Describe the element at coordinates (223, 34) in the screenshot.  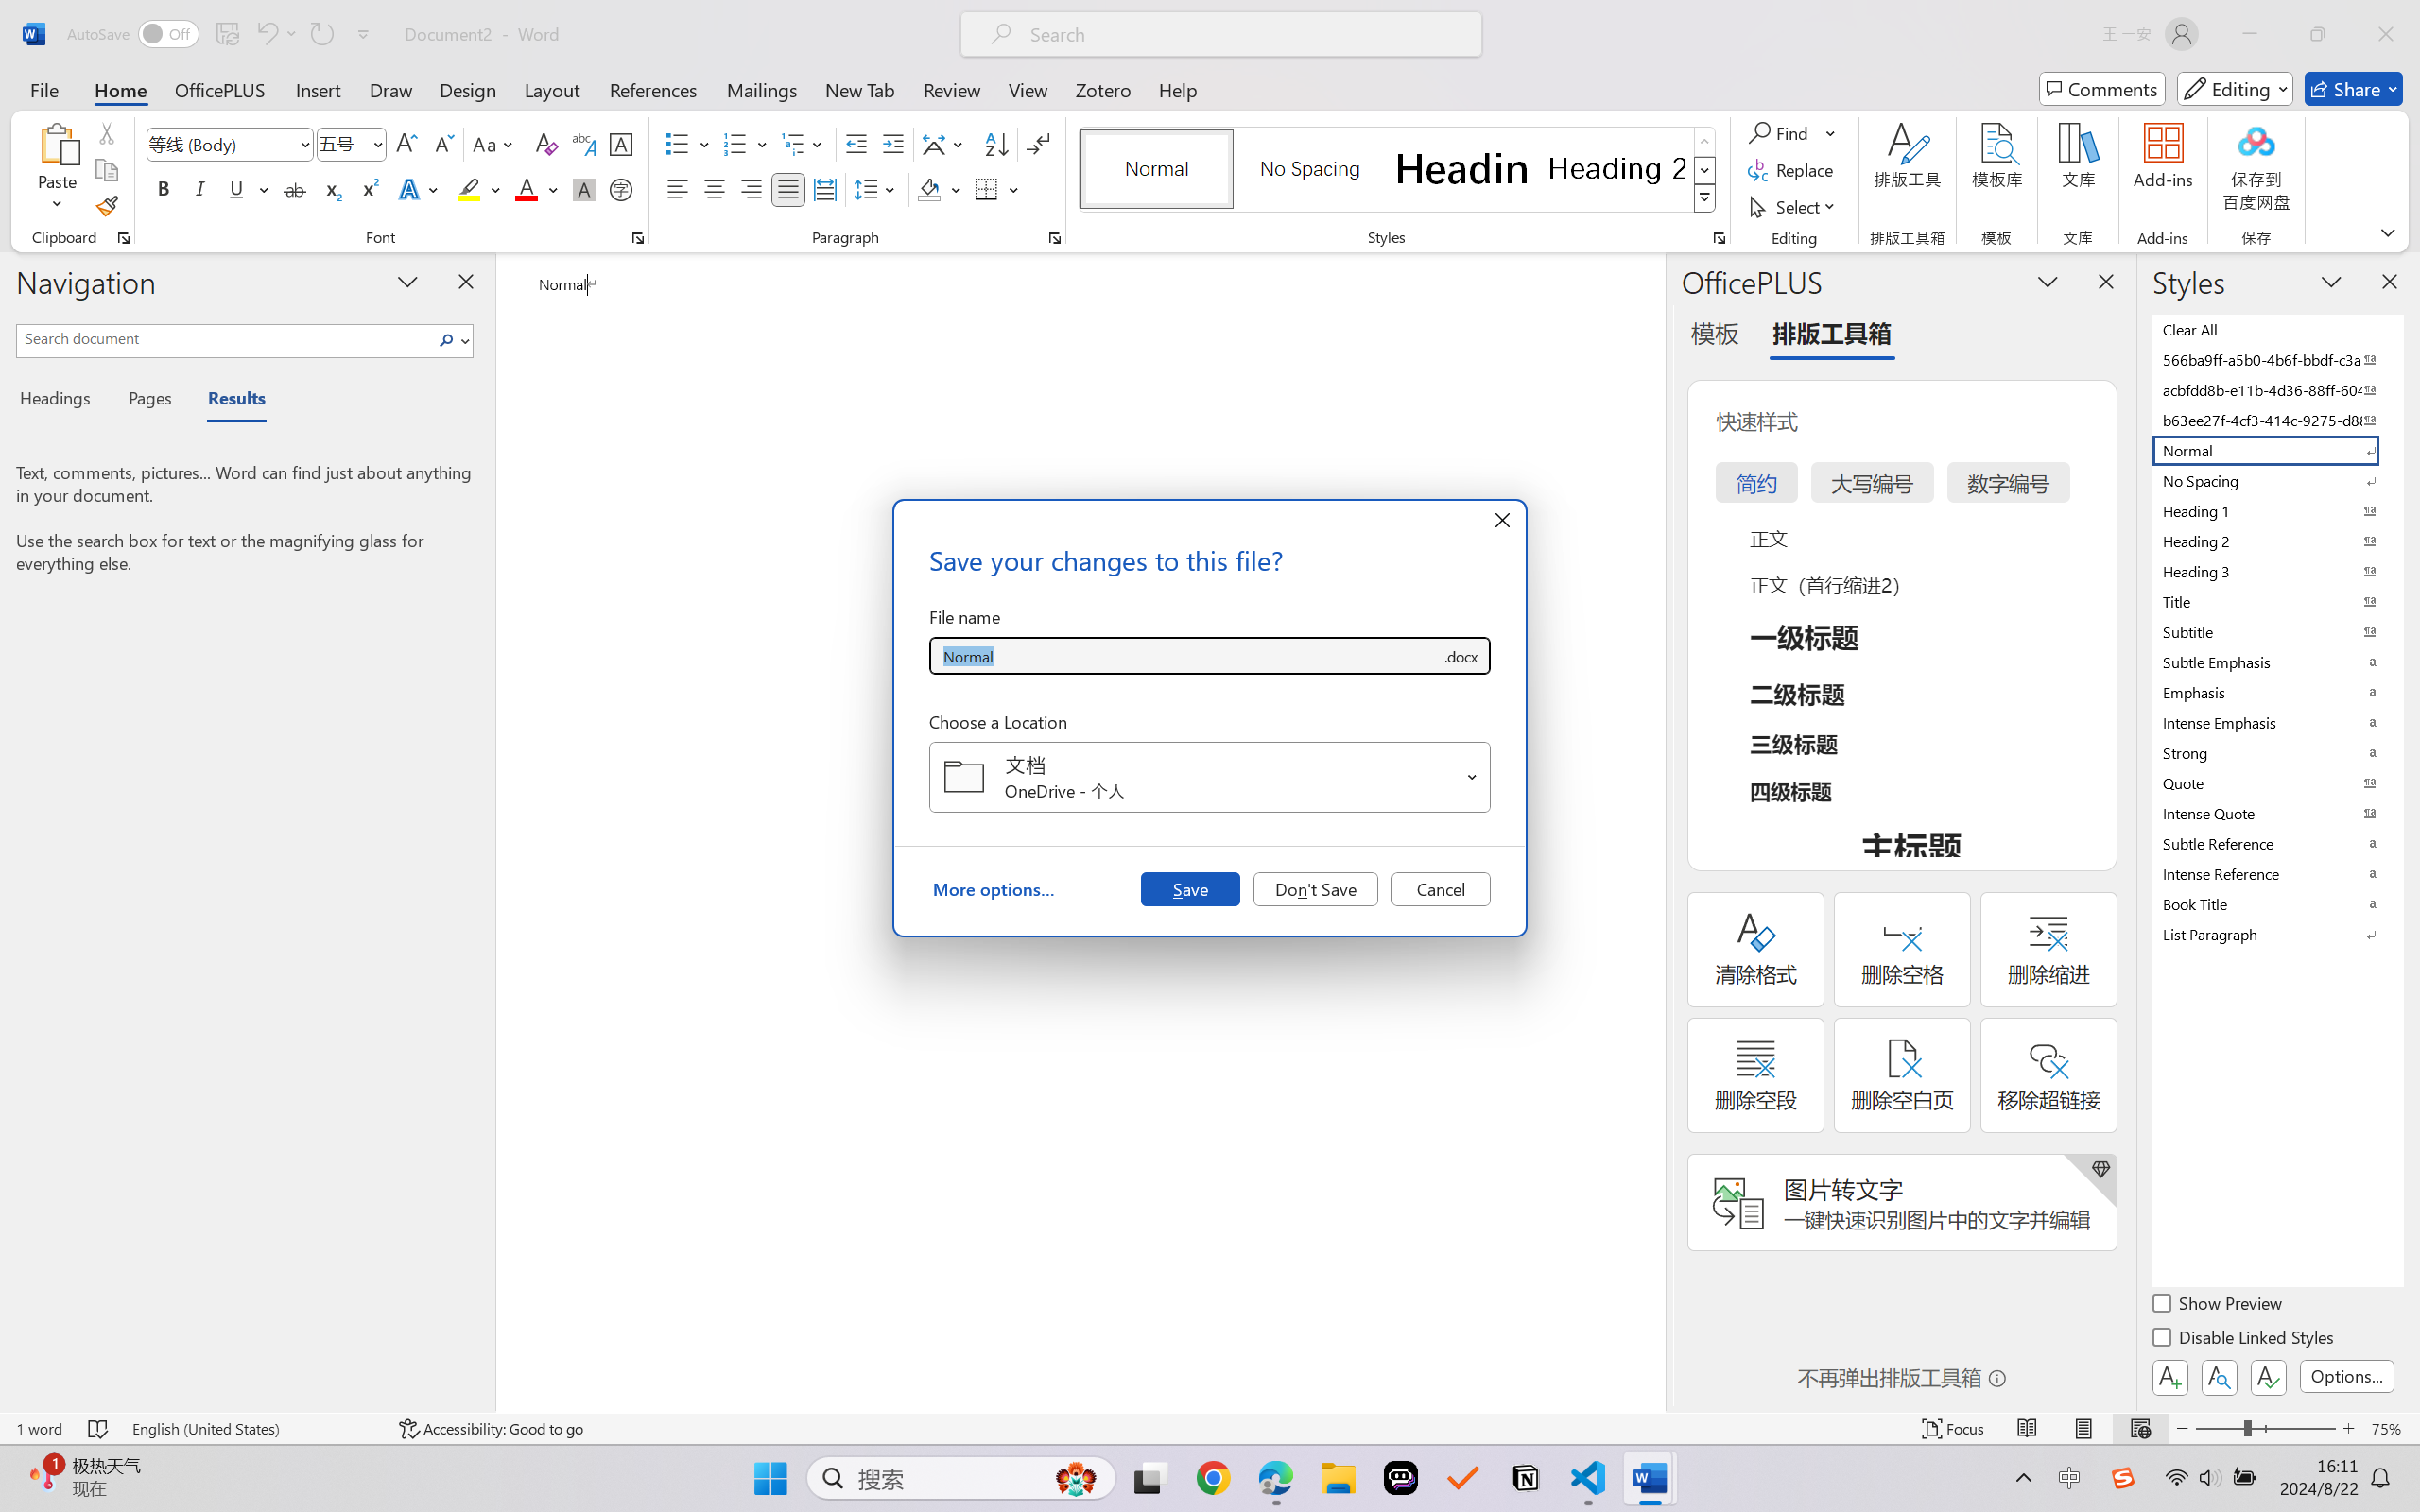
I see `Quick Access Toolbar` at that location.